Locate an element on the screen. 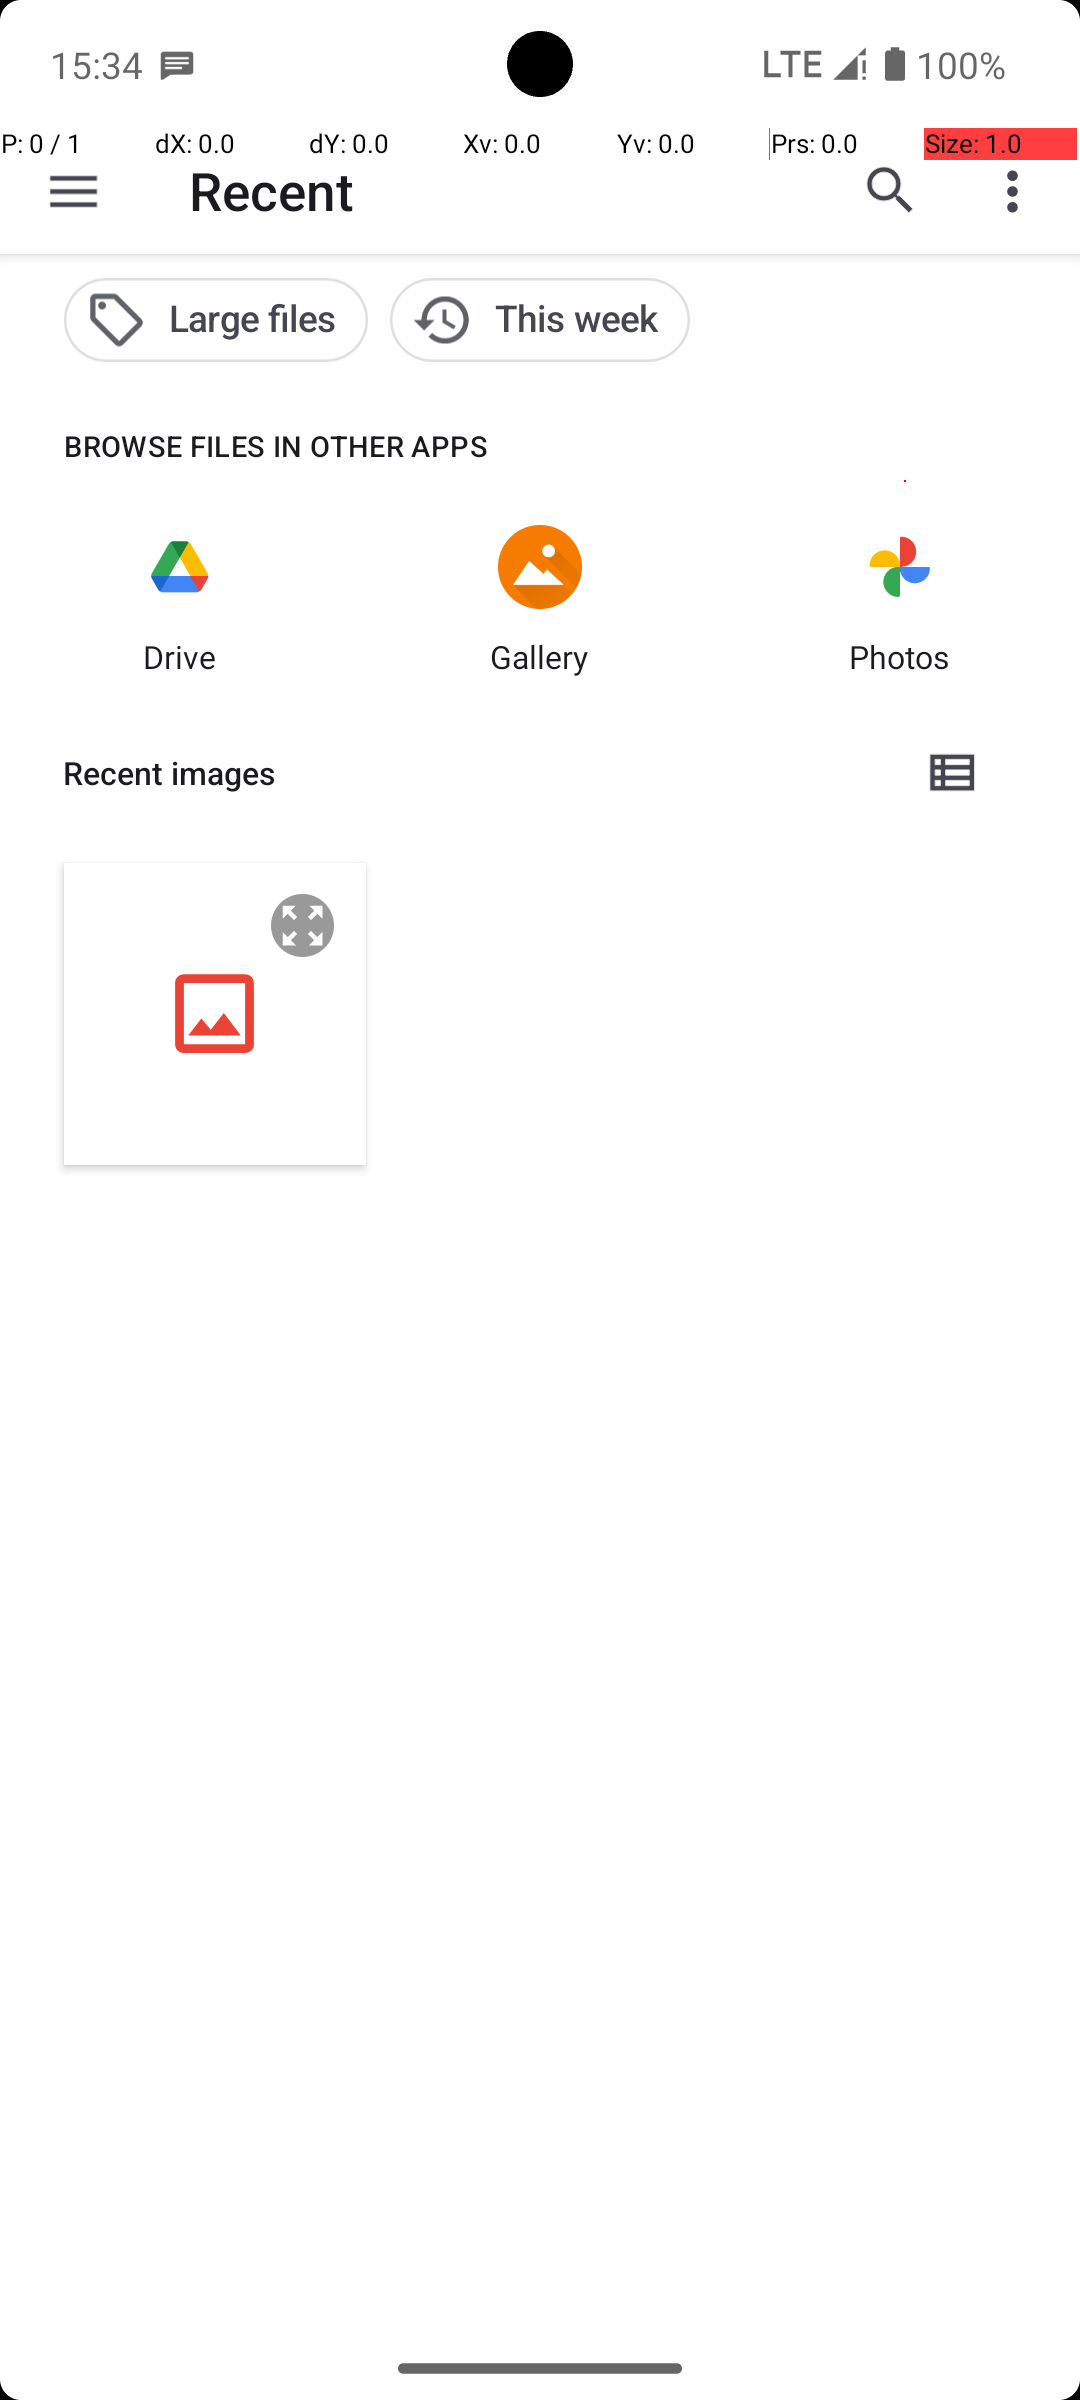 The image size is (1080, 2400). IMG_20231015_153418.jpg, 30.95 kB, 15:34 is located at coordinates (215, 1014).